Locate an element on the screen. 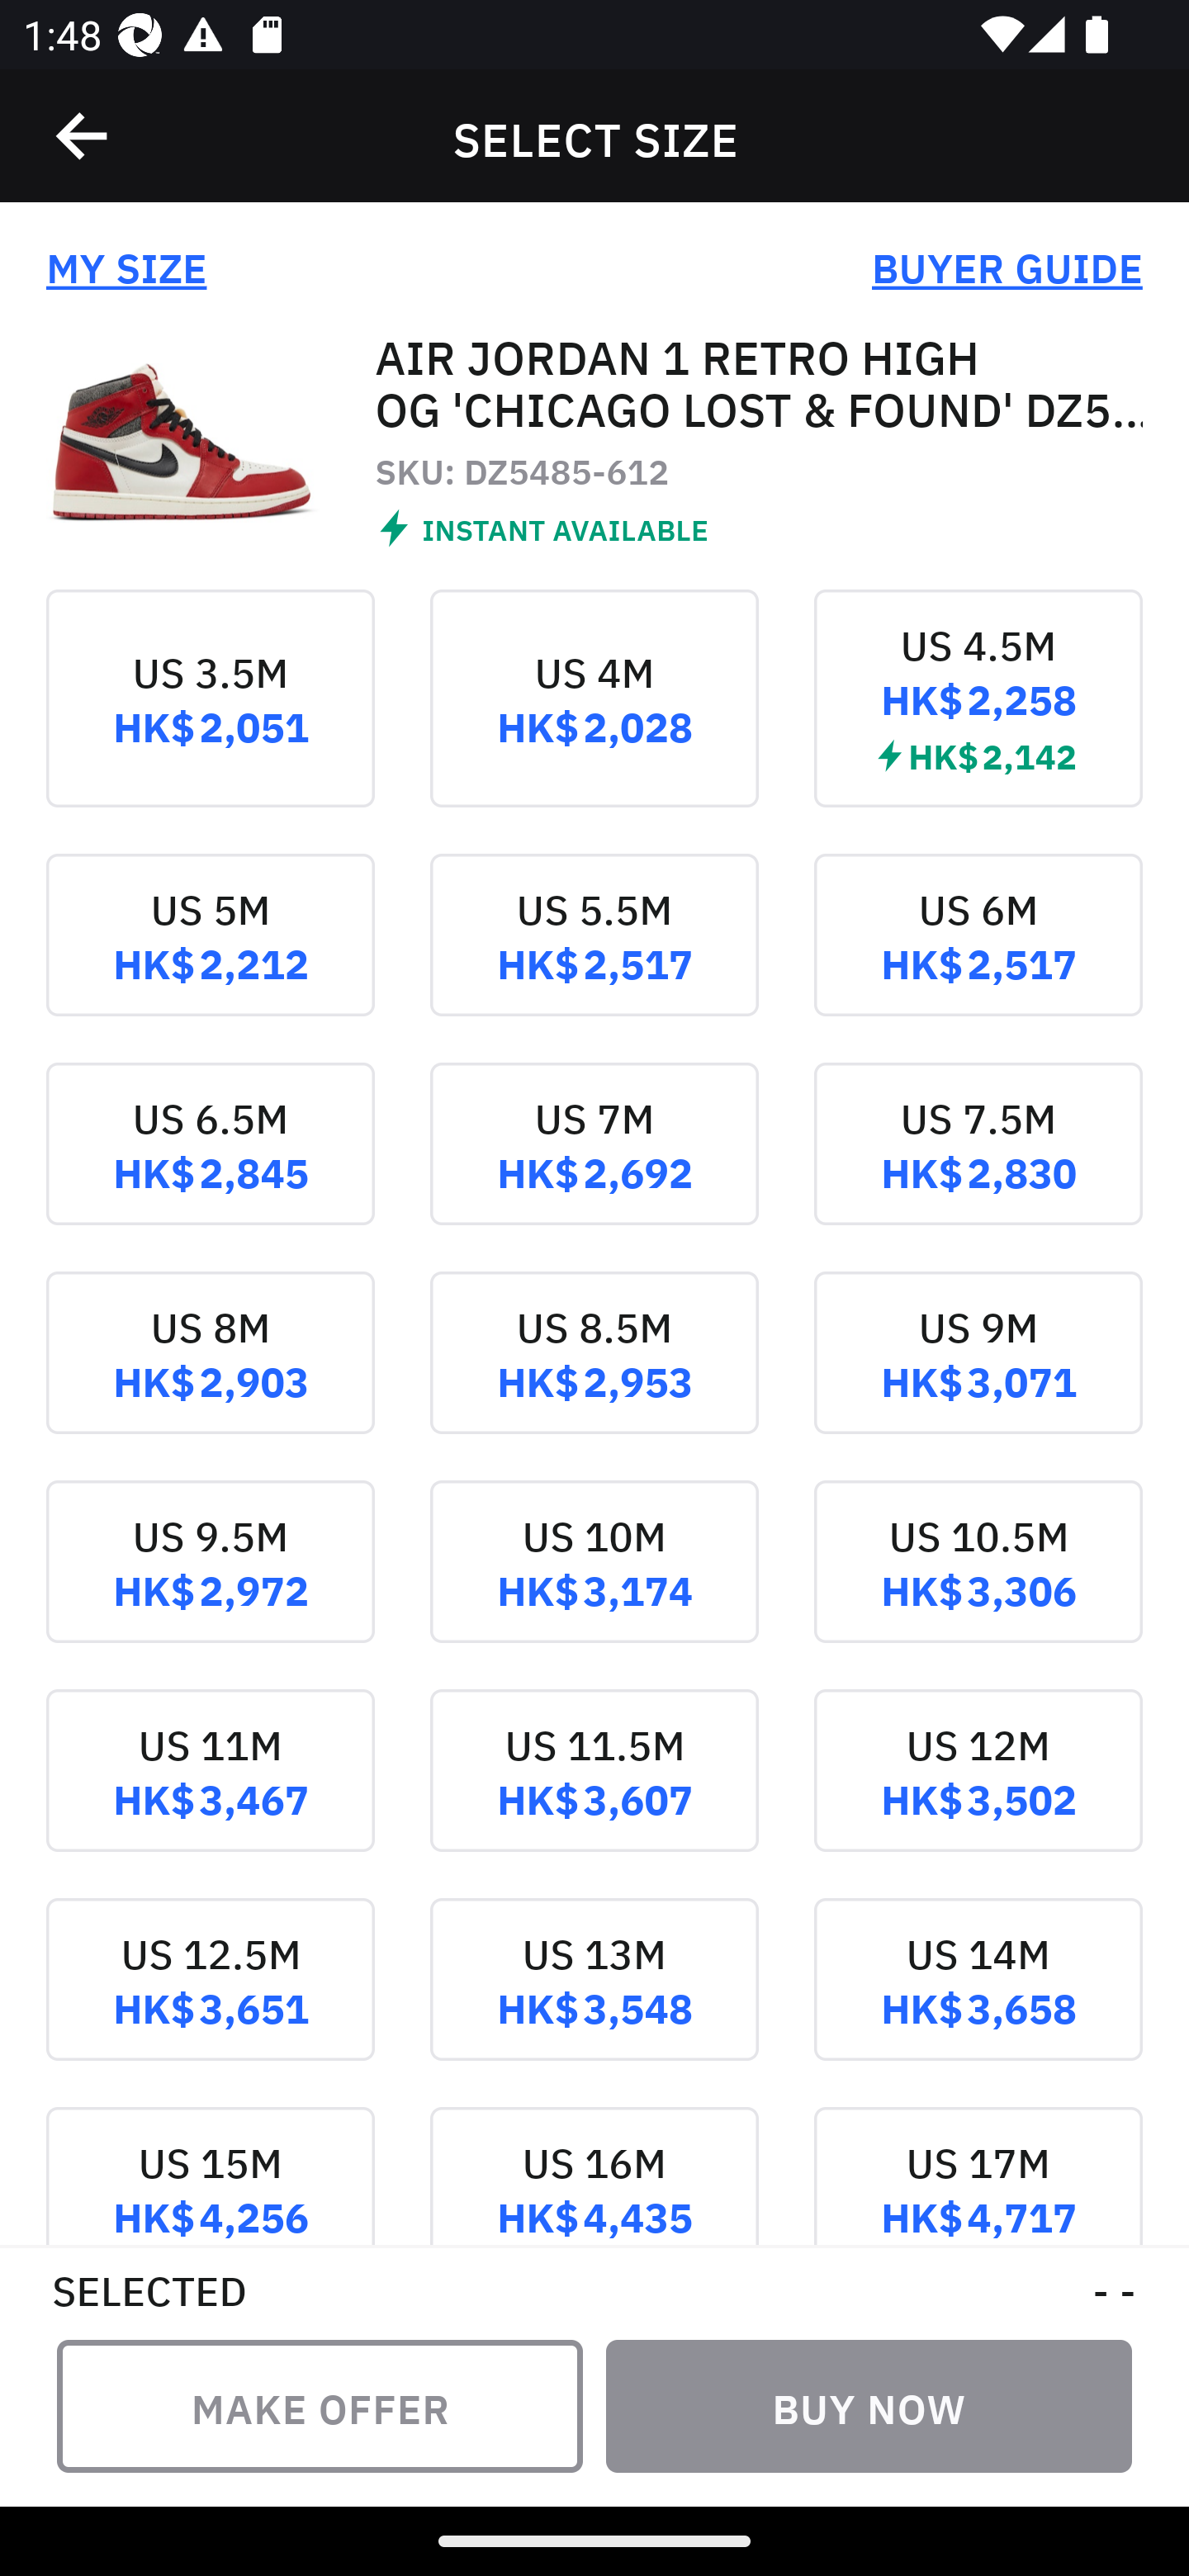 Image resolution: width=1189 pixels, height=2576 pixels. US 11.5M HK$ 3,607 is located at coordinates (594, 1793).